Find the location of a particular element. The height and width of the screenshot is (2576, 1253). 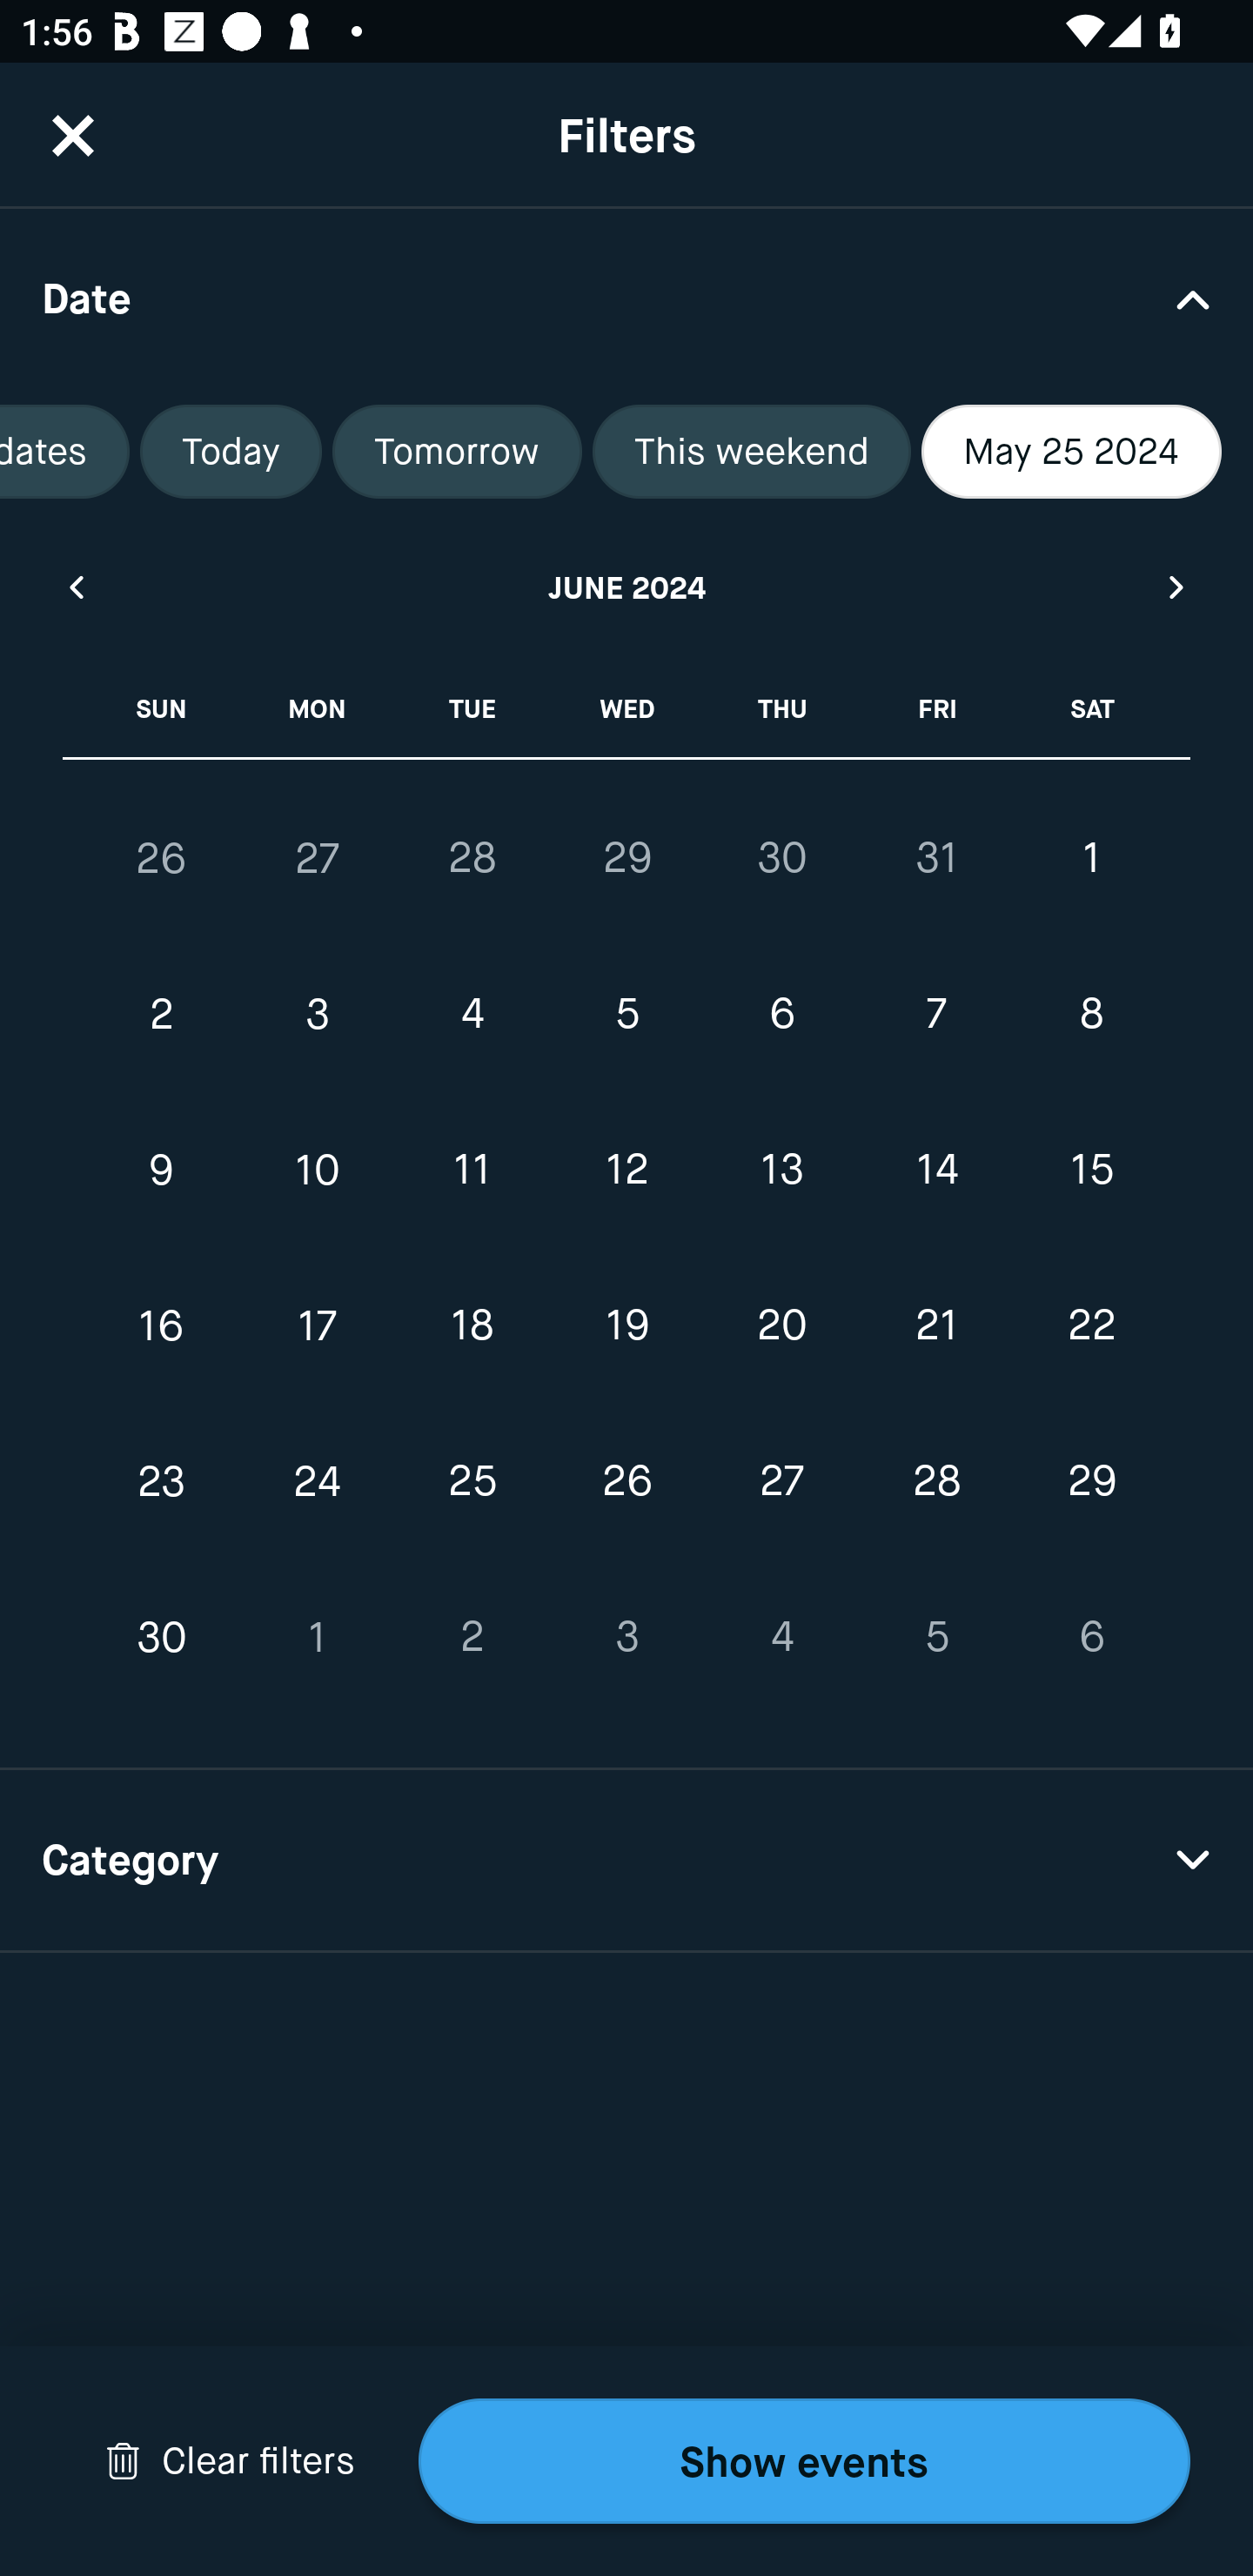

This weekend is located at coordinates (752, 452).